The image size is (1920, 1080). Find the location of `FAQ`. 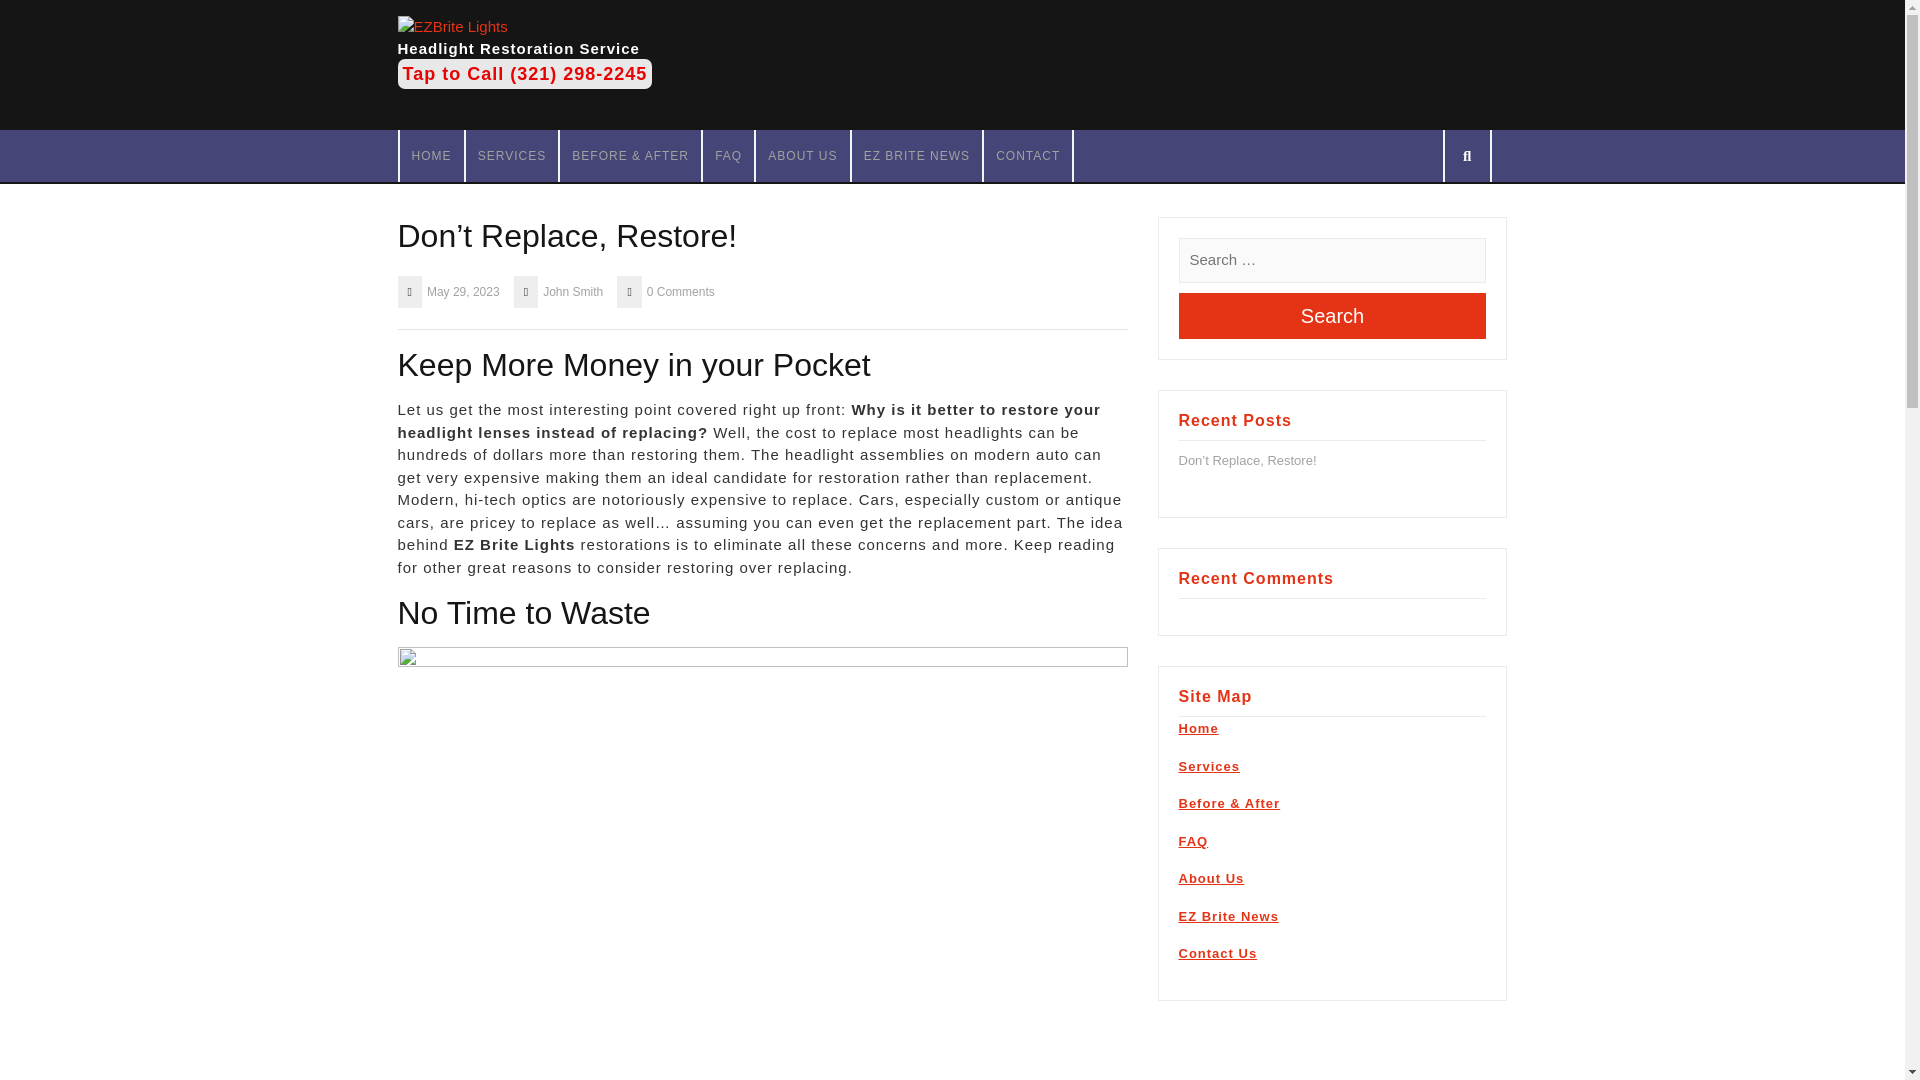

FAQ is located at coordinates (1192, 840).